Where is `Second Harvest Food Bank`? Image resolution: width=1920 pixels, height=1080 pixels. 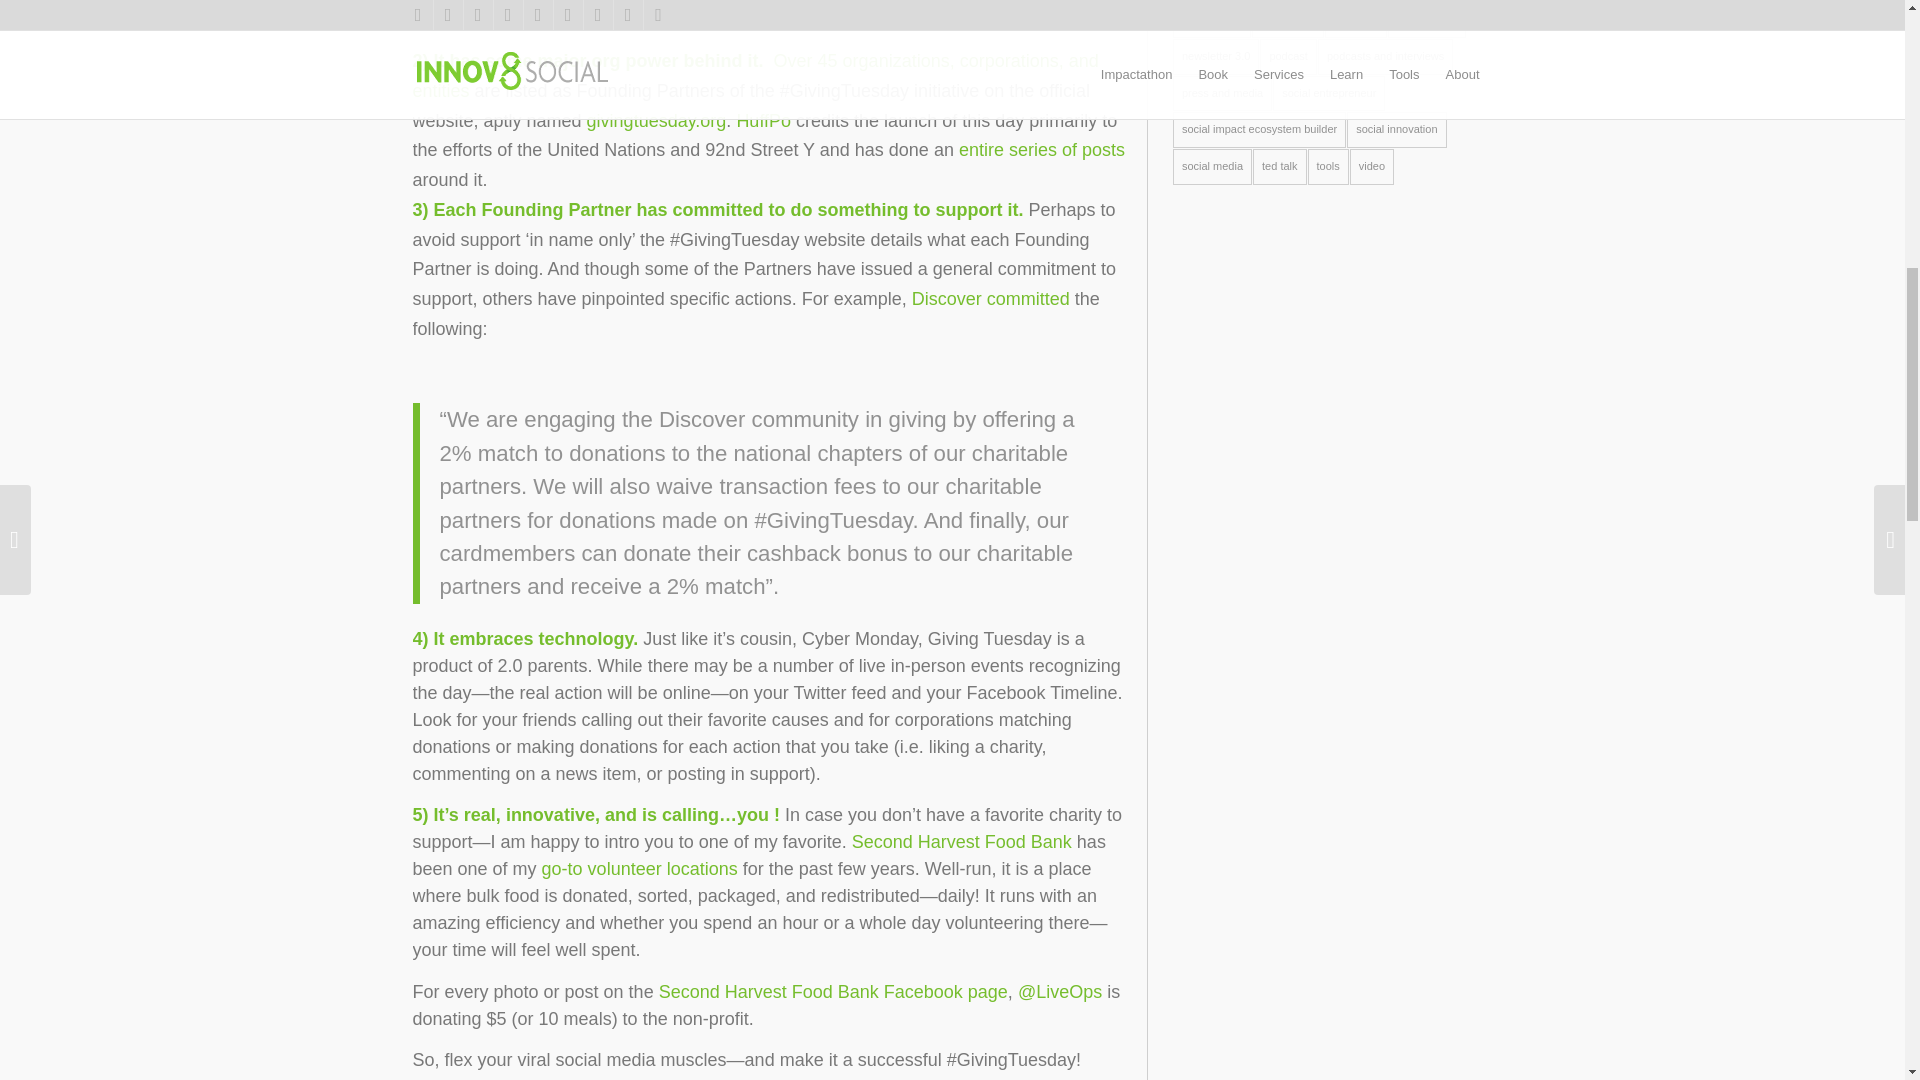
Second Harvest Food Bank is located at coordinates (962, 842).